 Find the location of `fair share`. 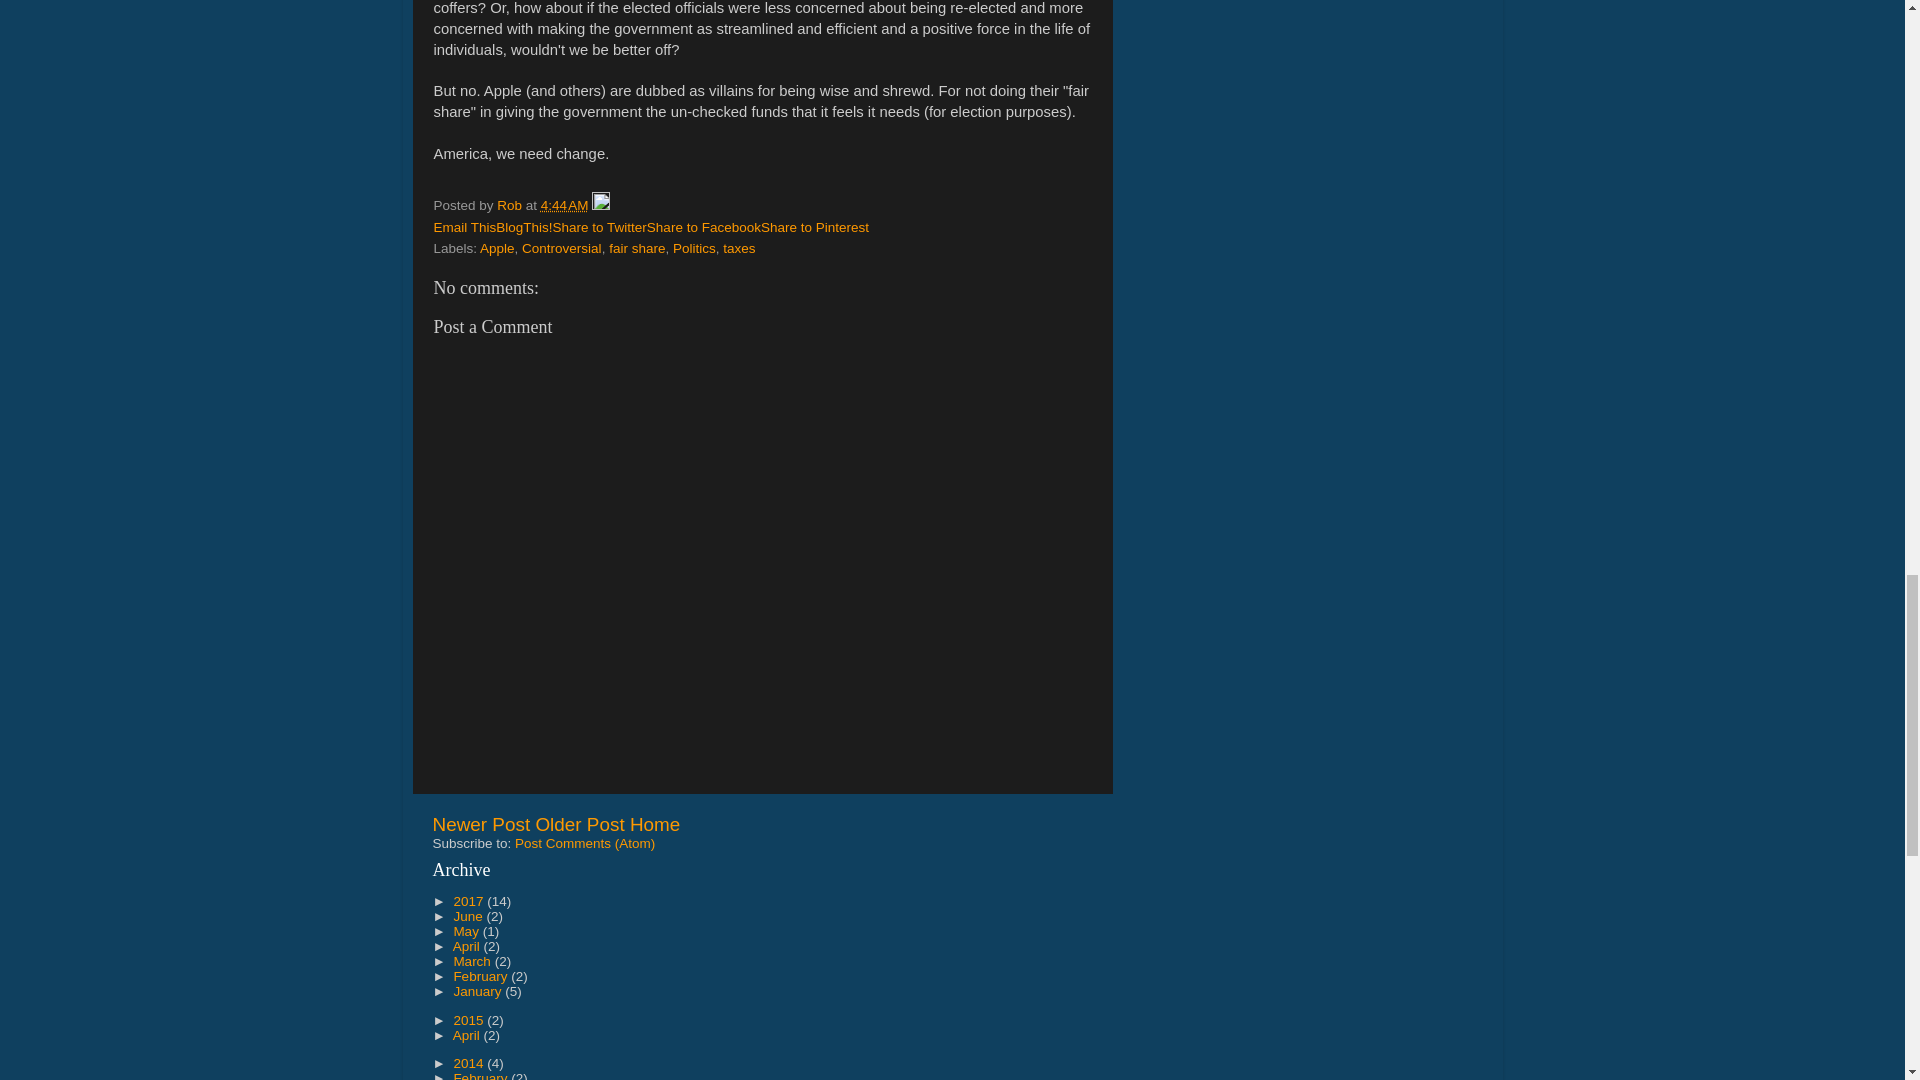

fair share is located at coordinates (636, 248).